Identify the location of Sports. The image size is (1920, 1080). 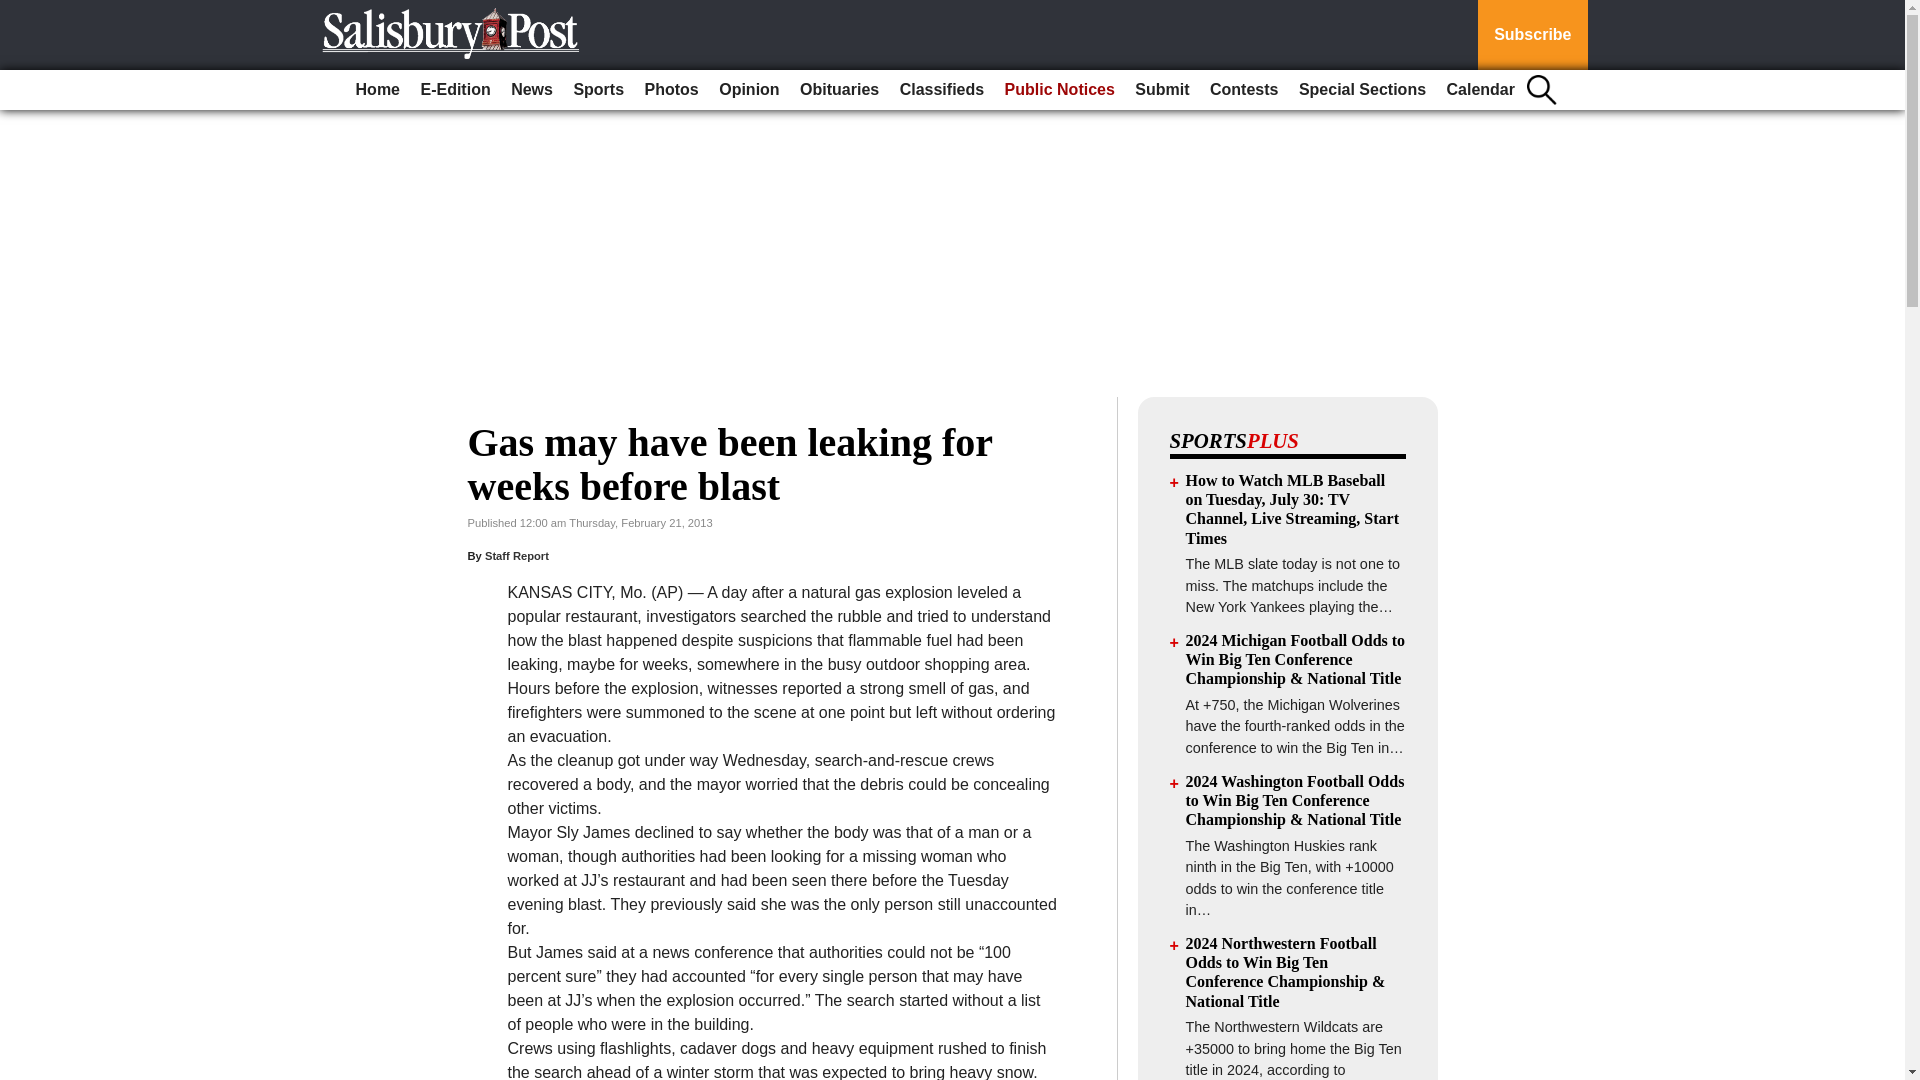
(598, 90).